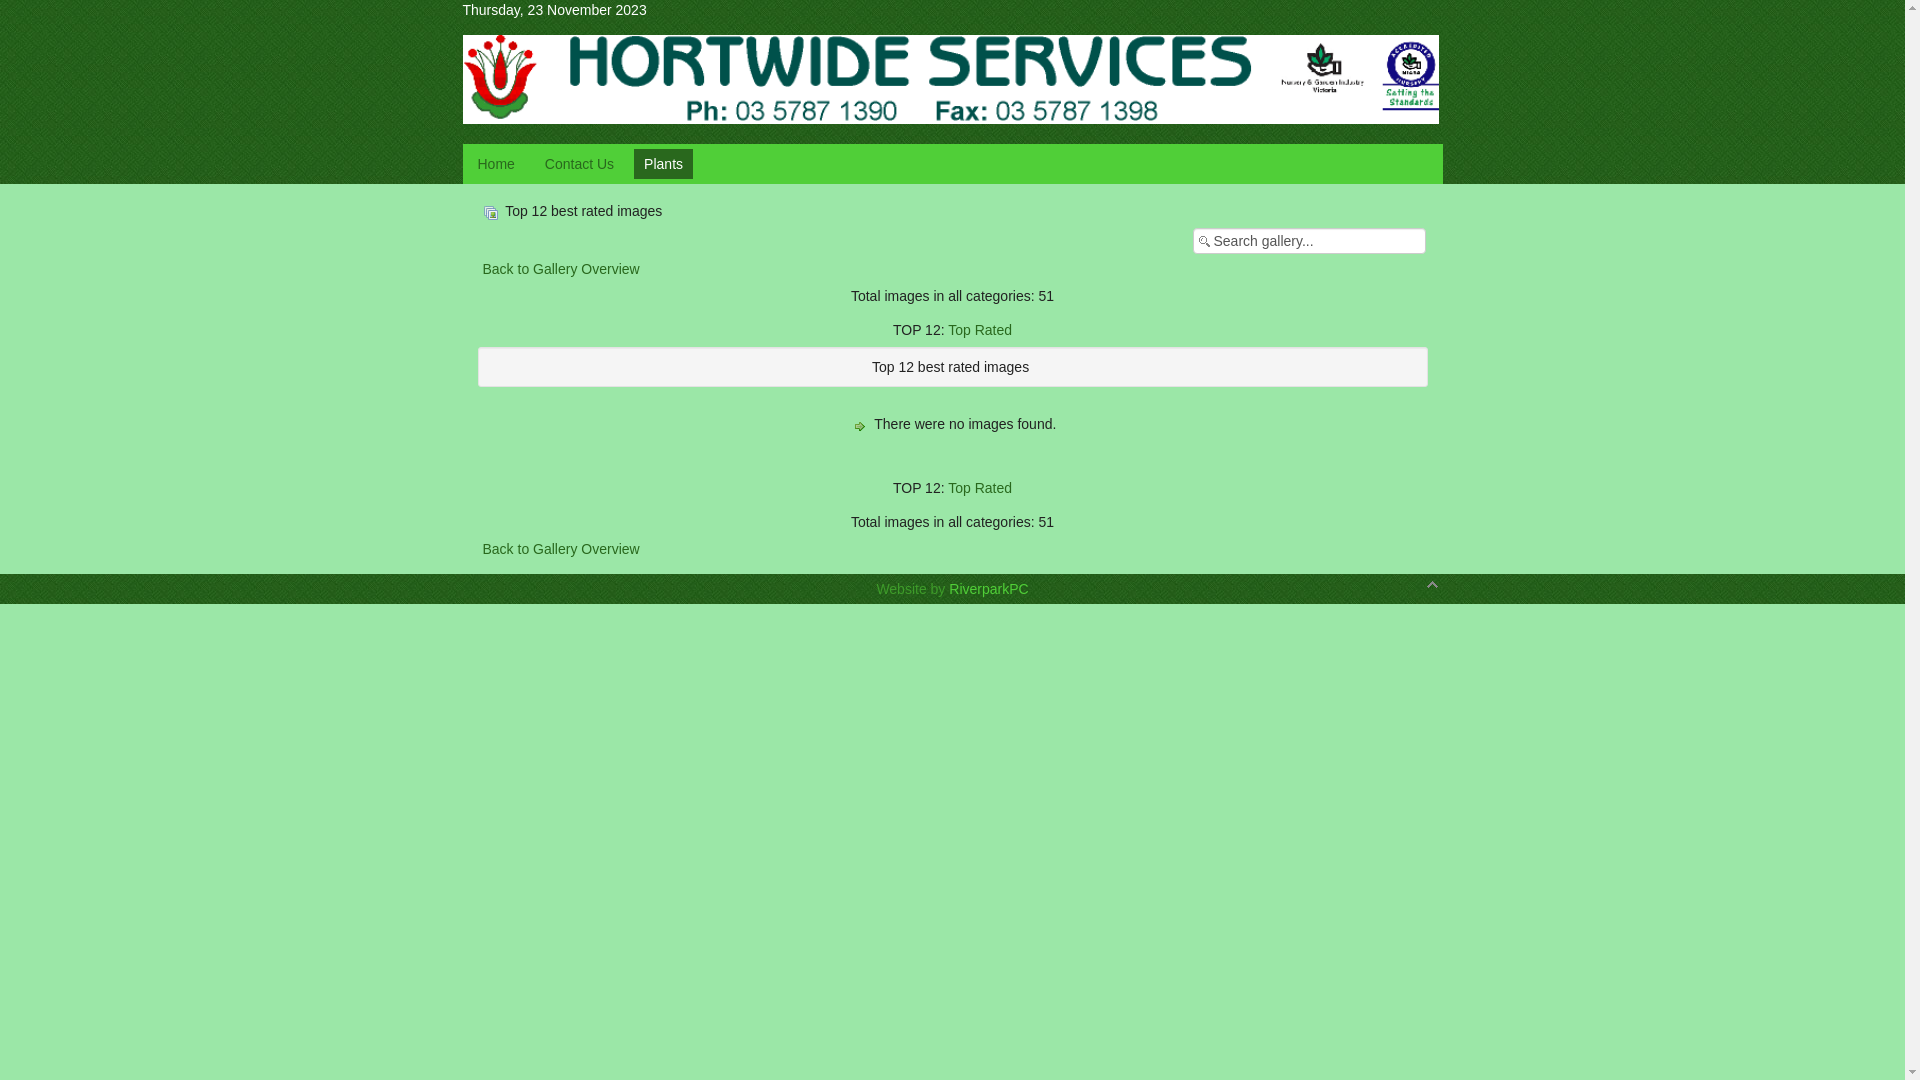 This screenshot has width=1920, height=1080. Describe the element at coordinates (496, 164) in the screenshot. I see `Home` at that location.